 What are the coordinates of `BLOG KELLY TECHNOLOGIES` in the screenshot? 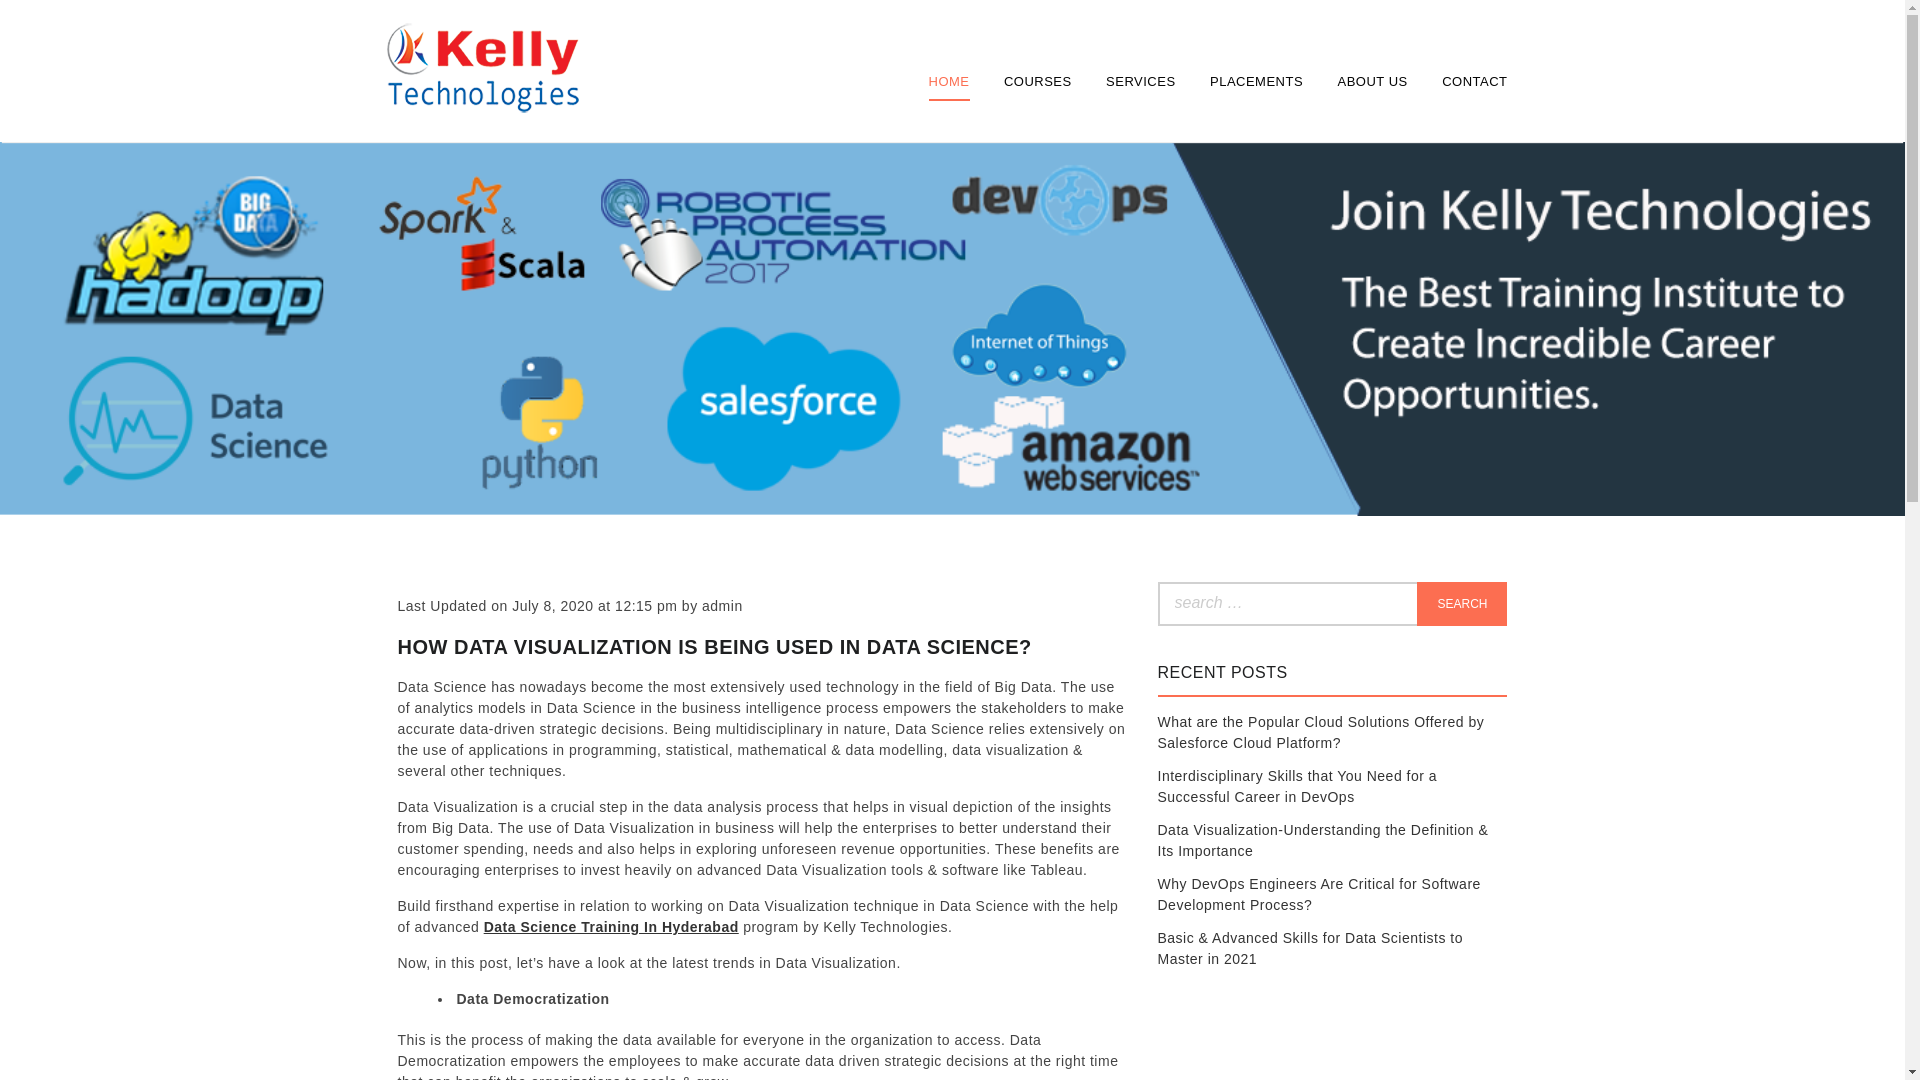 It's located at (480, 162).